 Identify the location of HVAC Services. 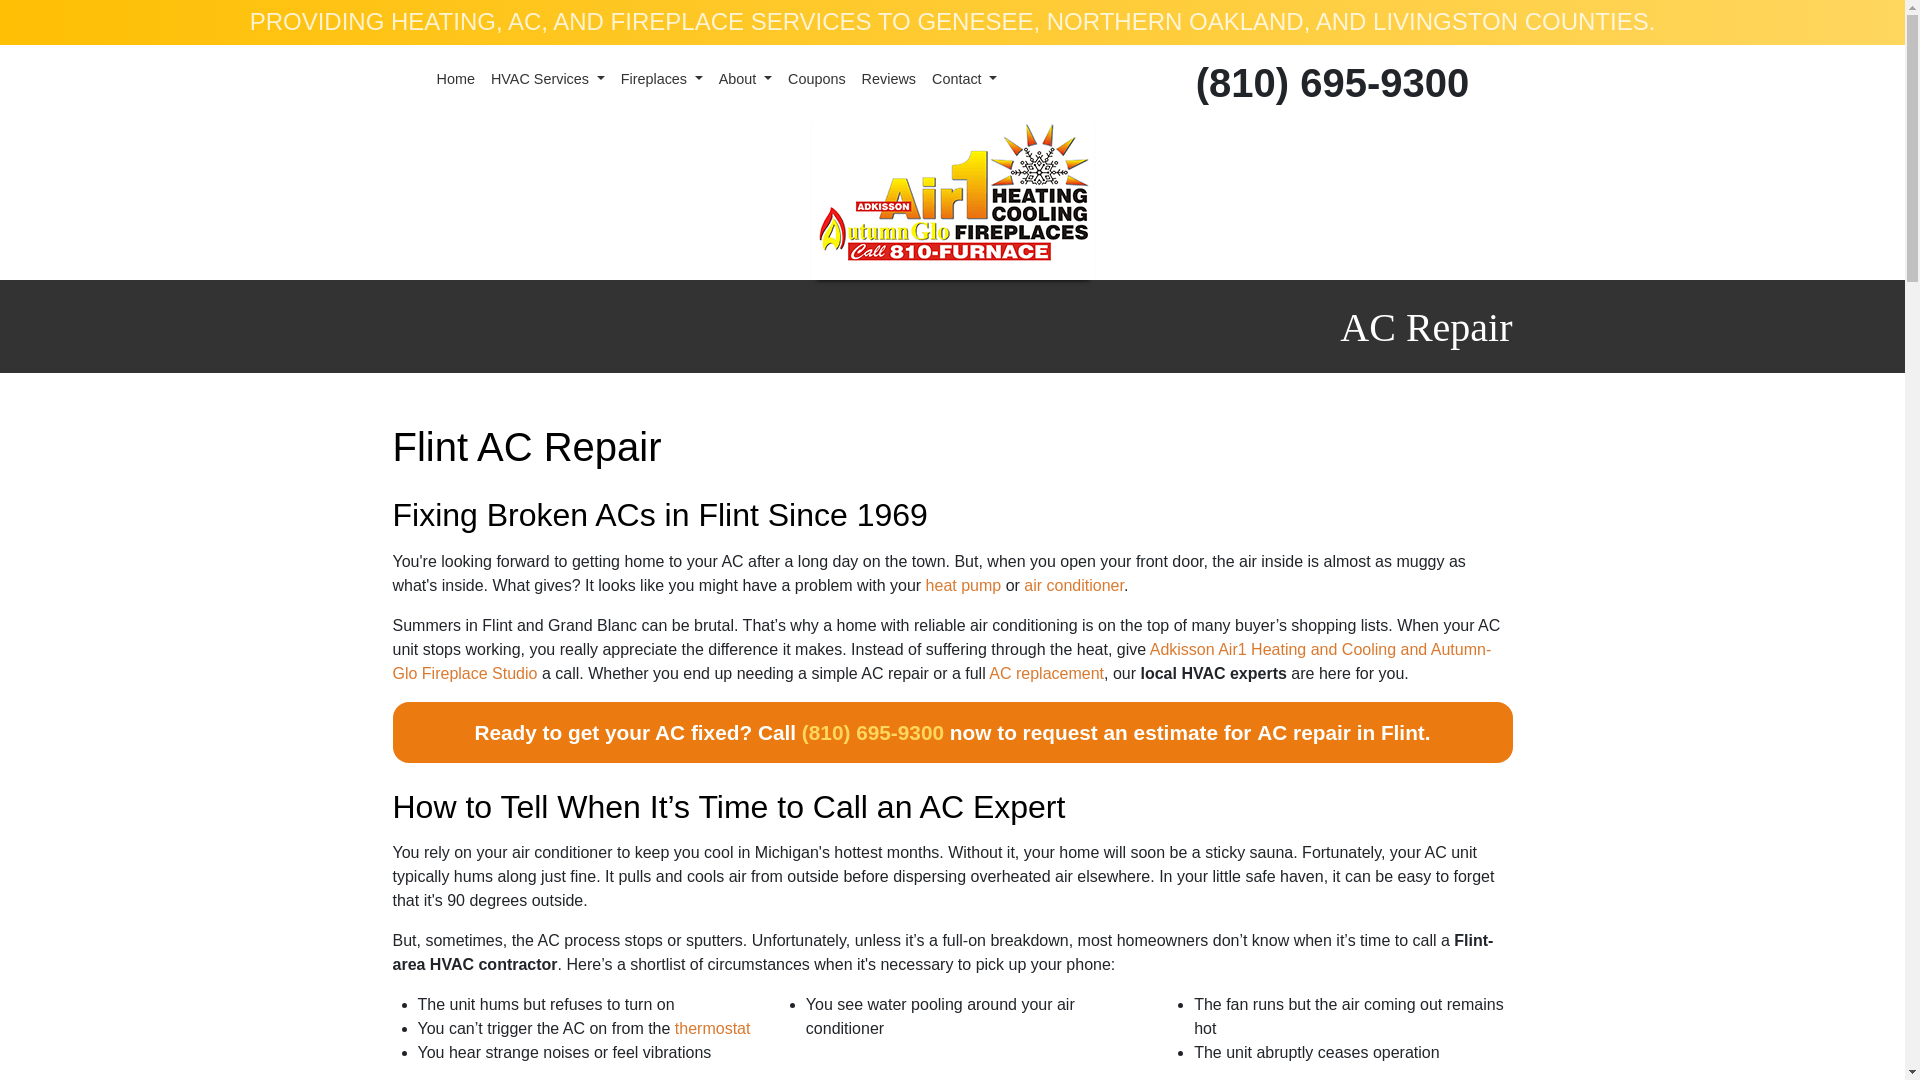
(548, 80).